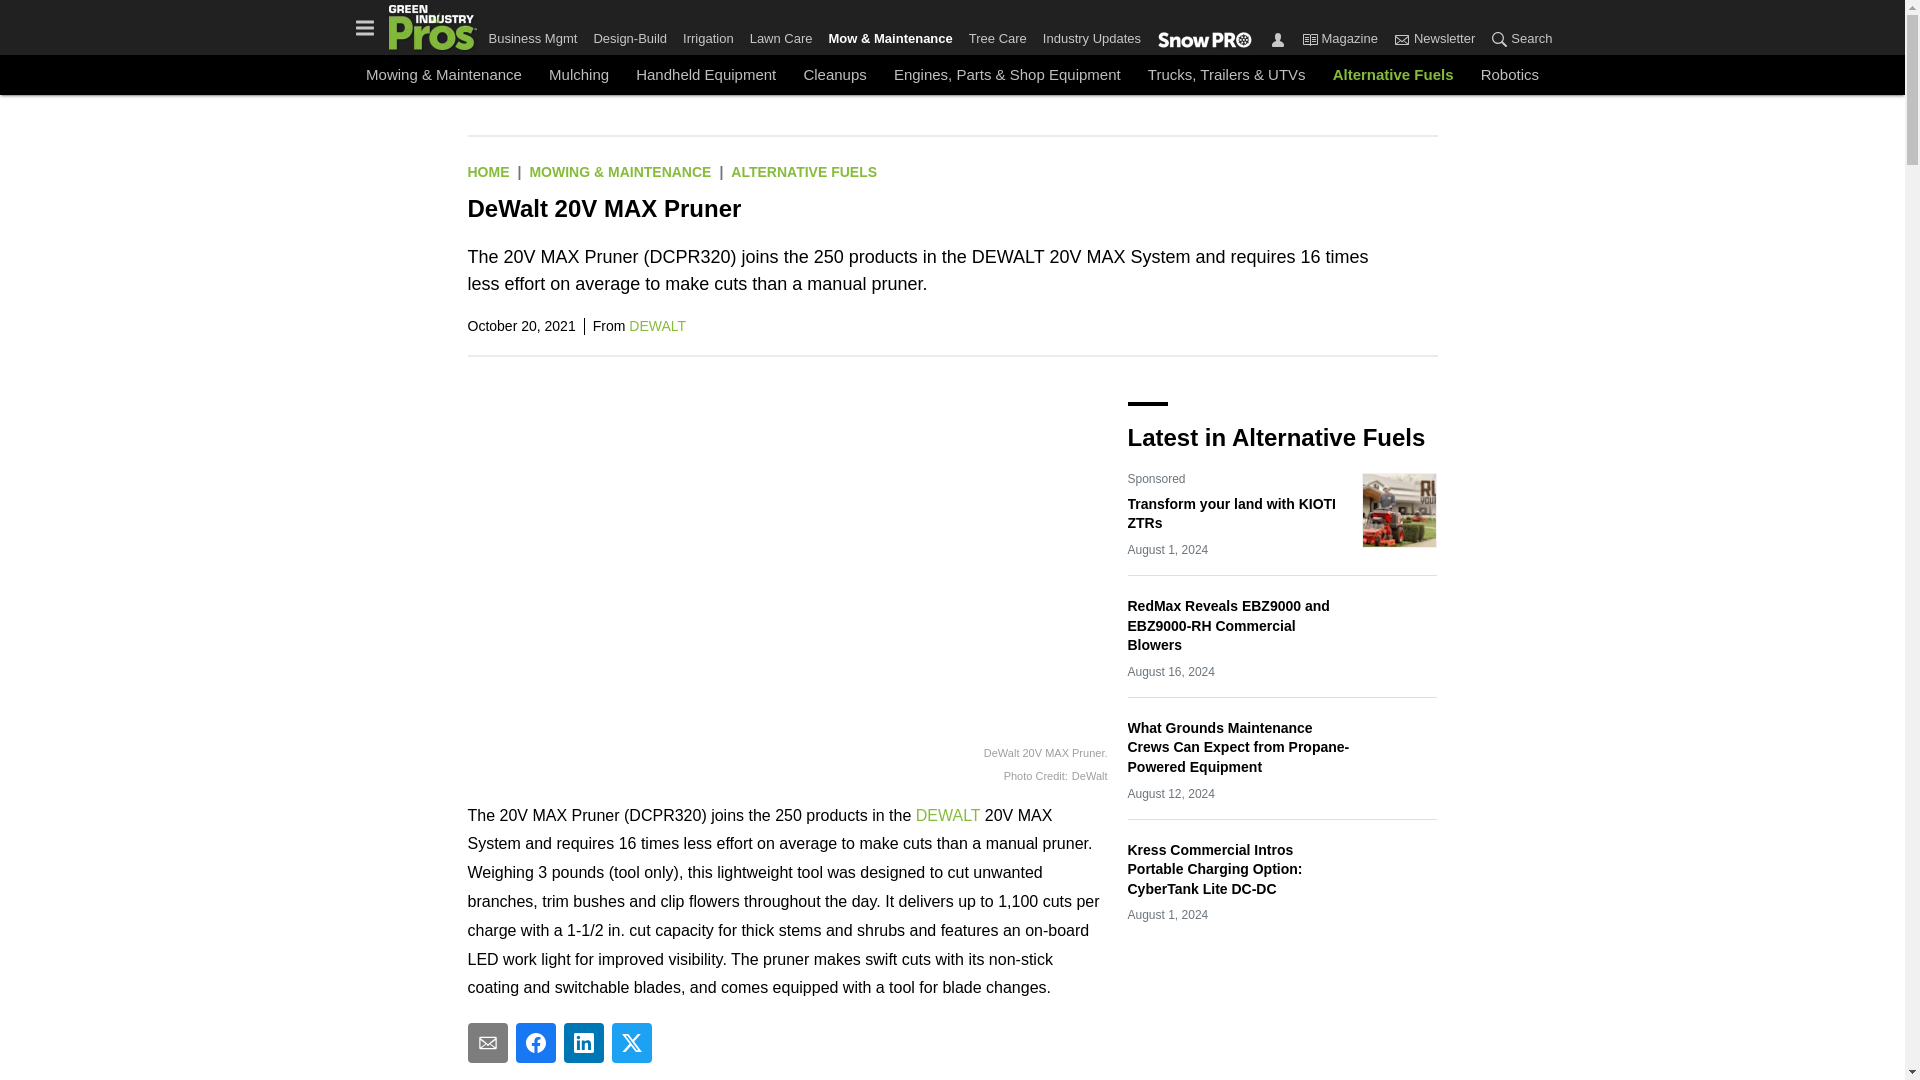 This screenshot has height=1080, width=1920. Describe the element at coordinates (834, 74) in the screenshot. I see `Cleanups` at that location.